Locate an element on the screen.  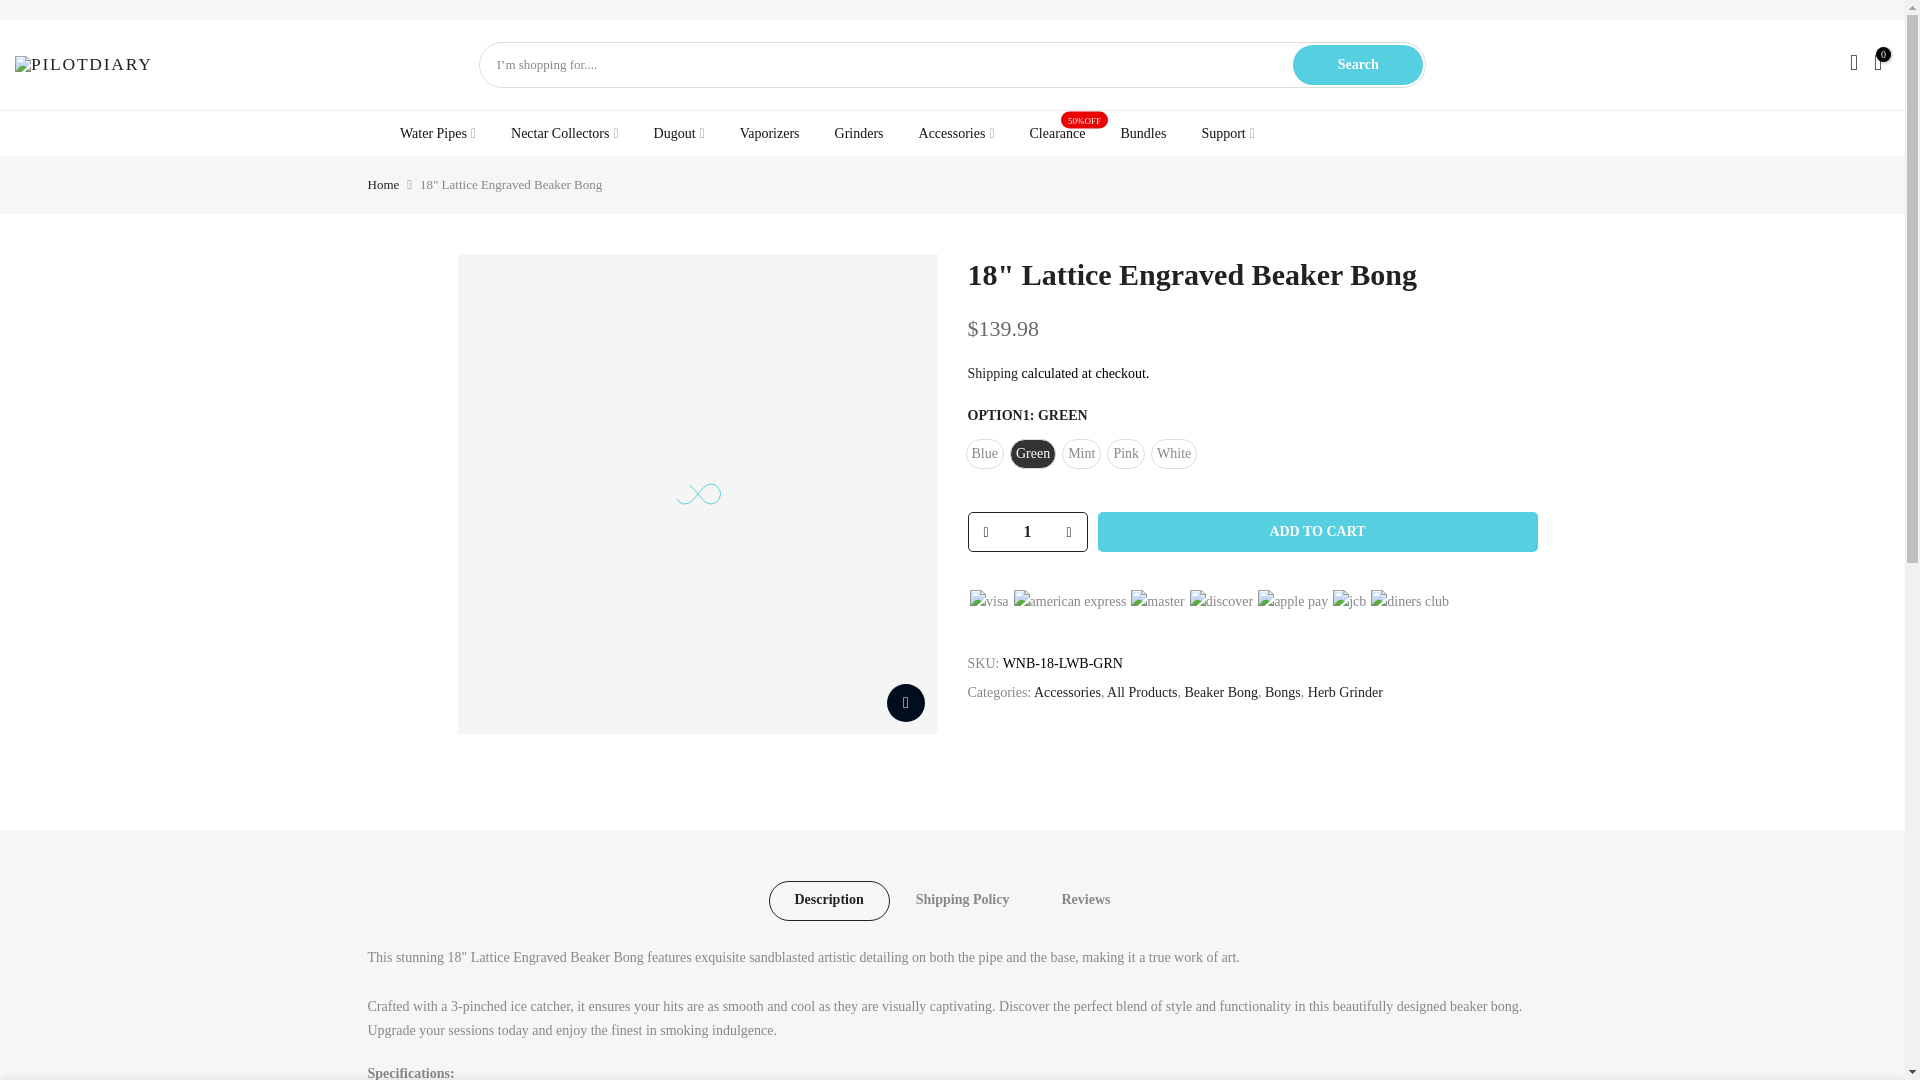
ADD TO CART is located at coordinates (1318, 531).